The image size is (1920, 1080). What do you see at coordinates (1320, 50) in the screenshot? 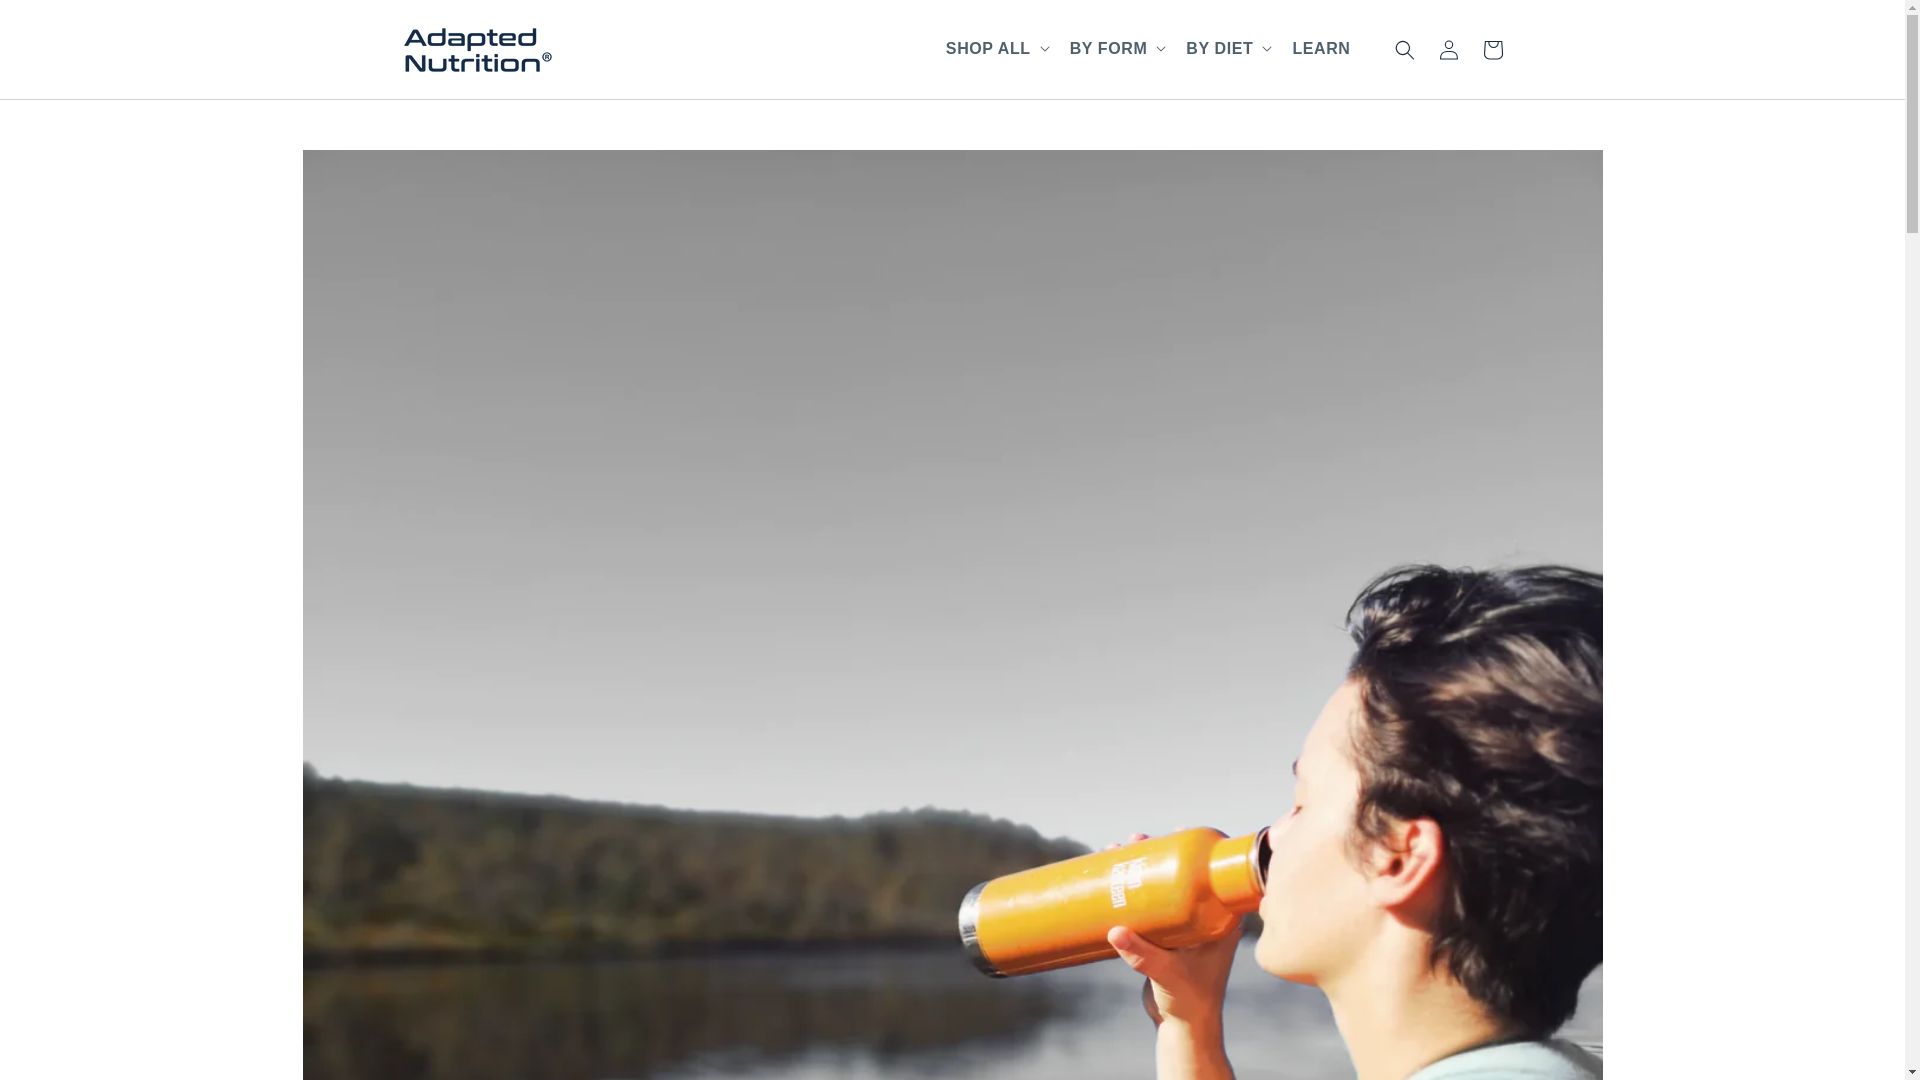
I see `LEARN` at bounding box center [1320, 50].